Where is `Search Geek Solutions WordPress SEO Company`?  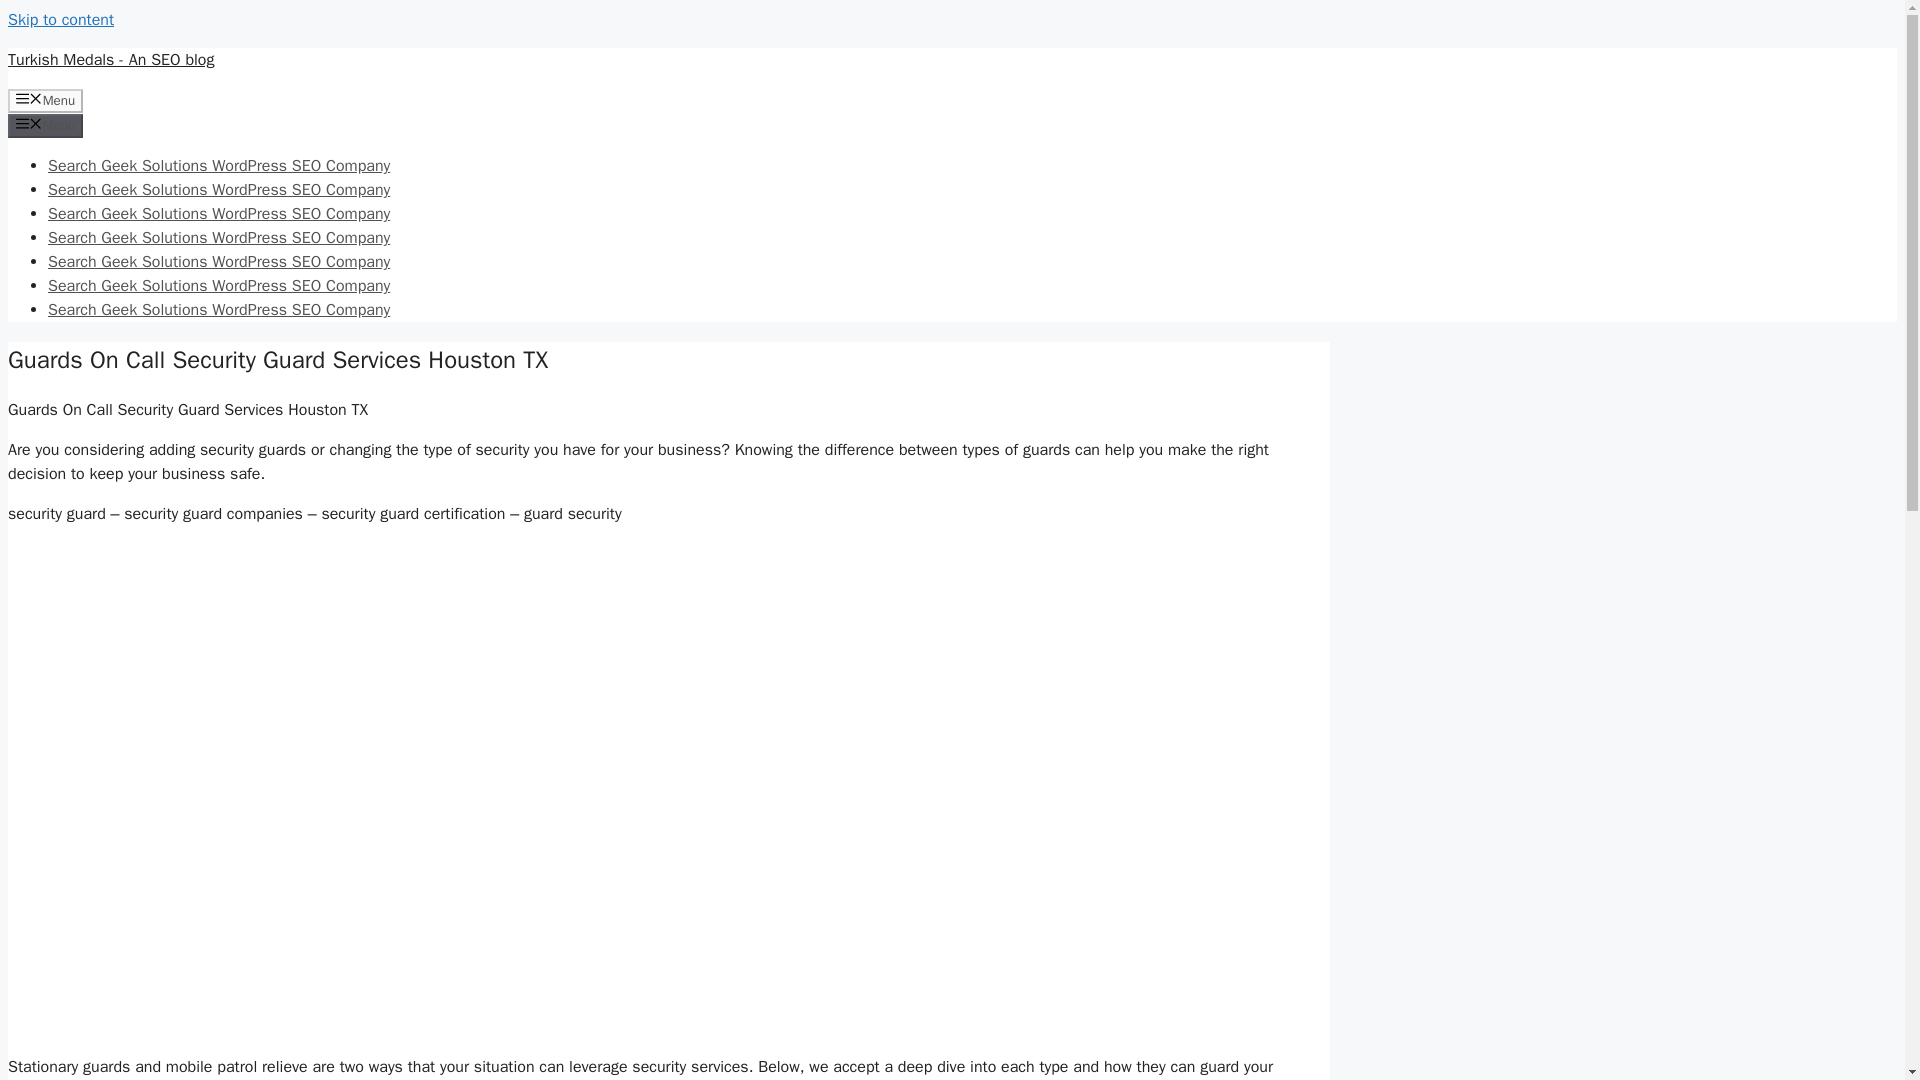 Search Geek Solutions WordPress SEO Company is located at coordinates (218, 166).